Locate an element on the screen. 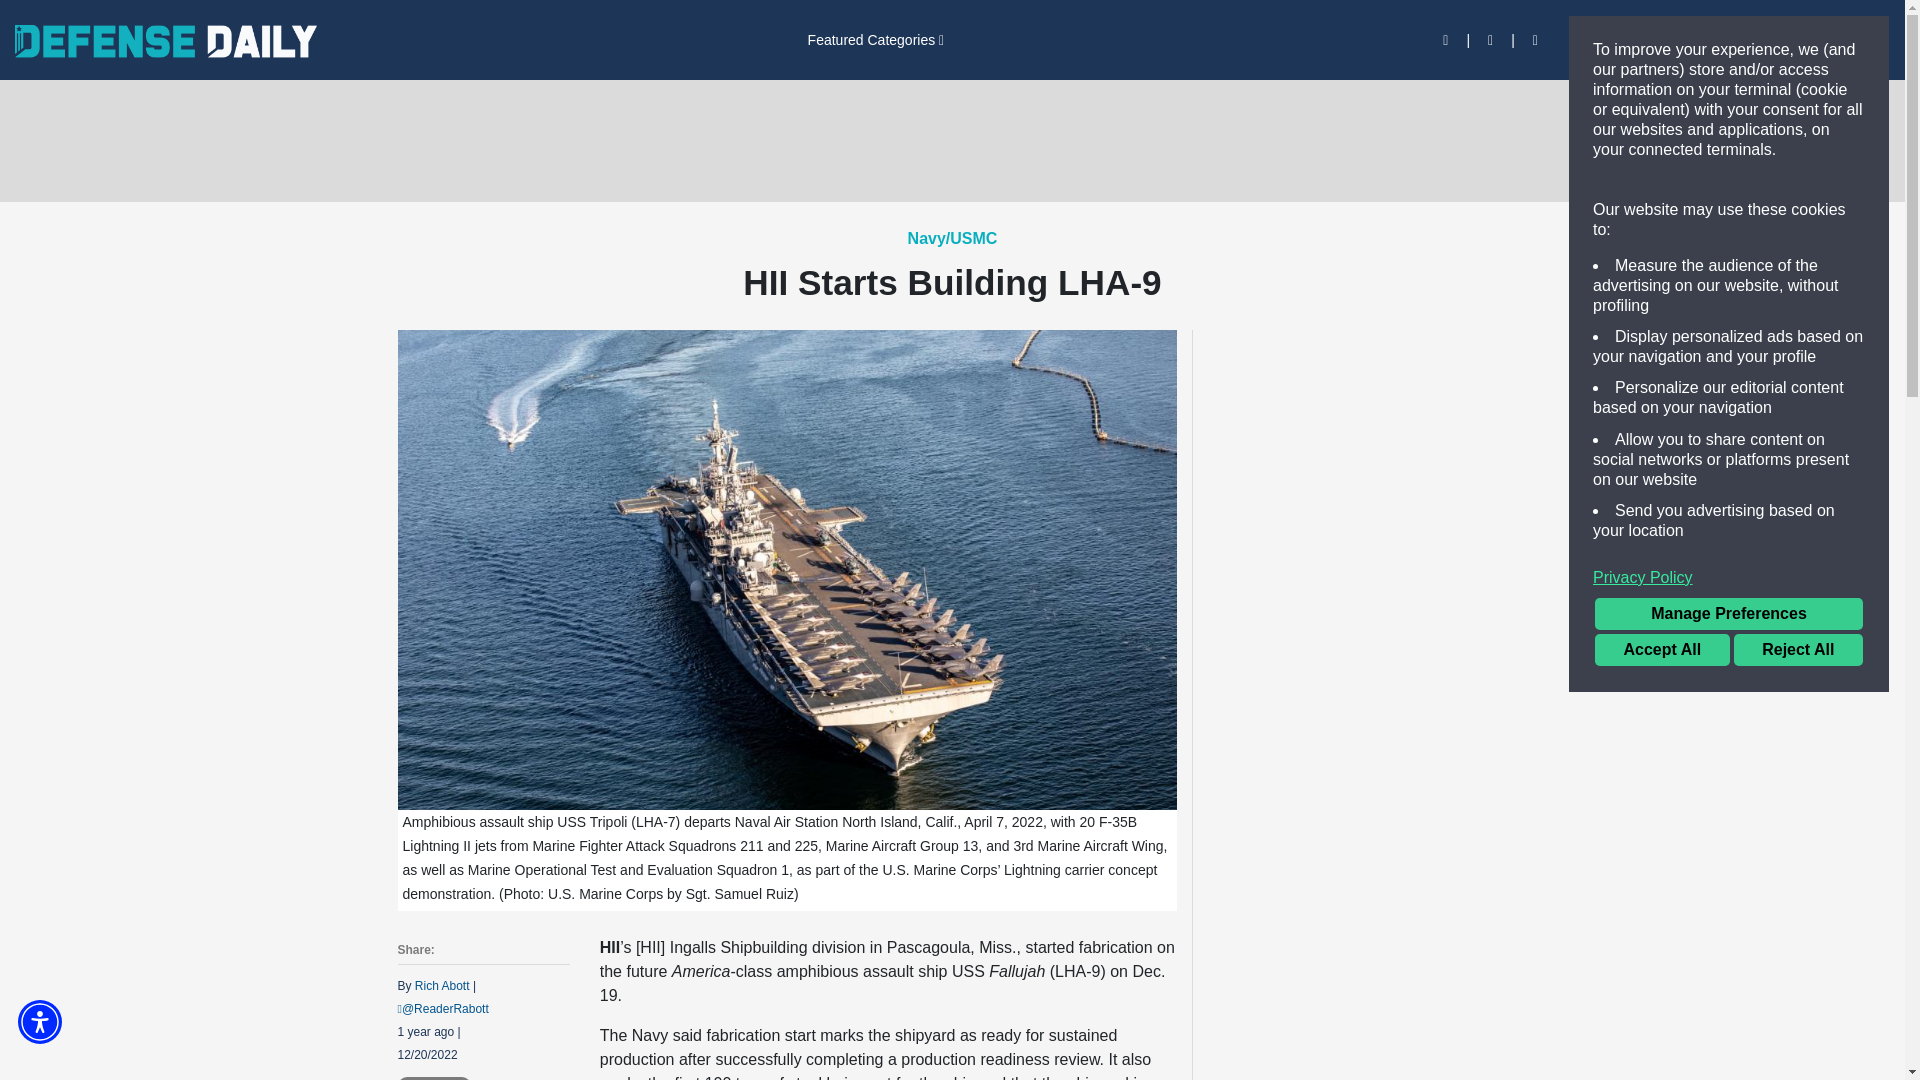 The width and height of the screenshot is (1920, 1080). Accessibility Menu is located at coordinates (39, 1022).